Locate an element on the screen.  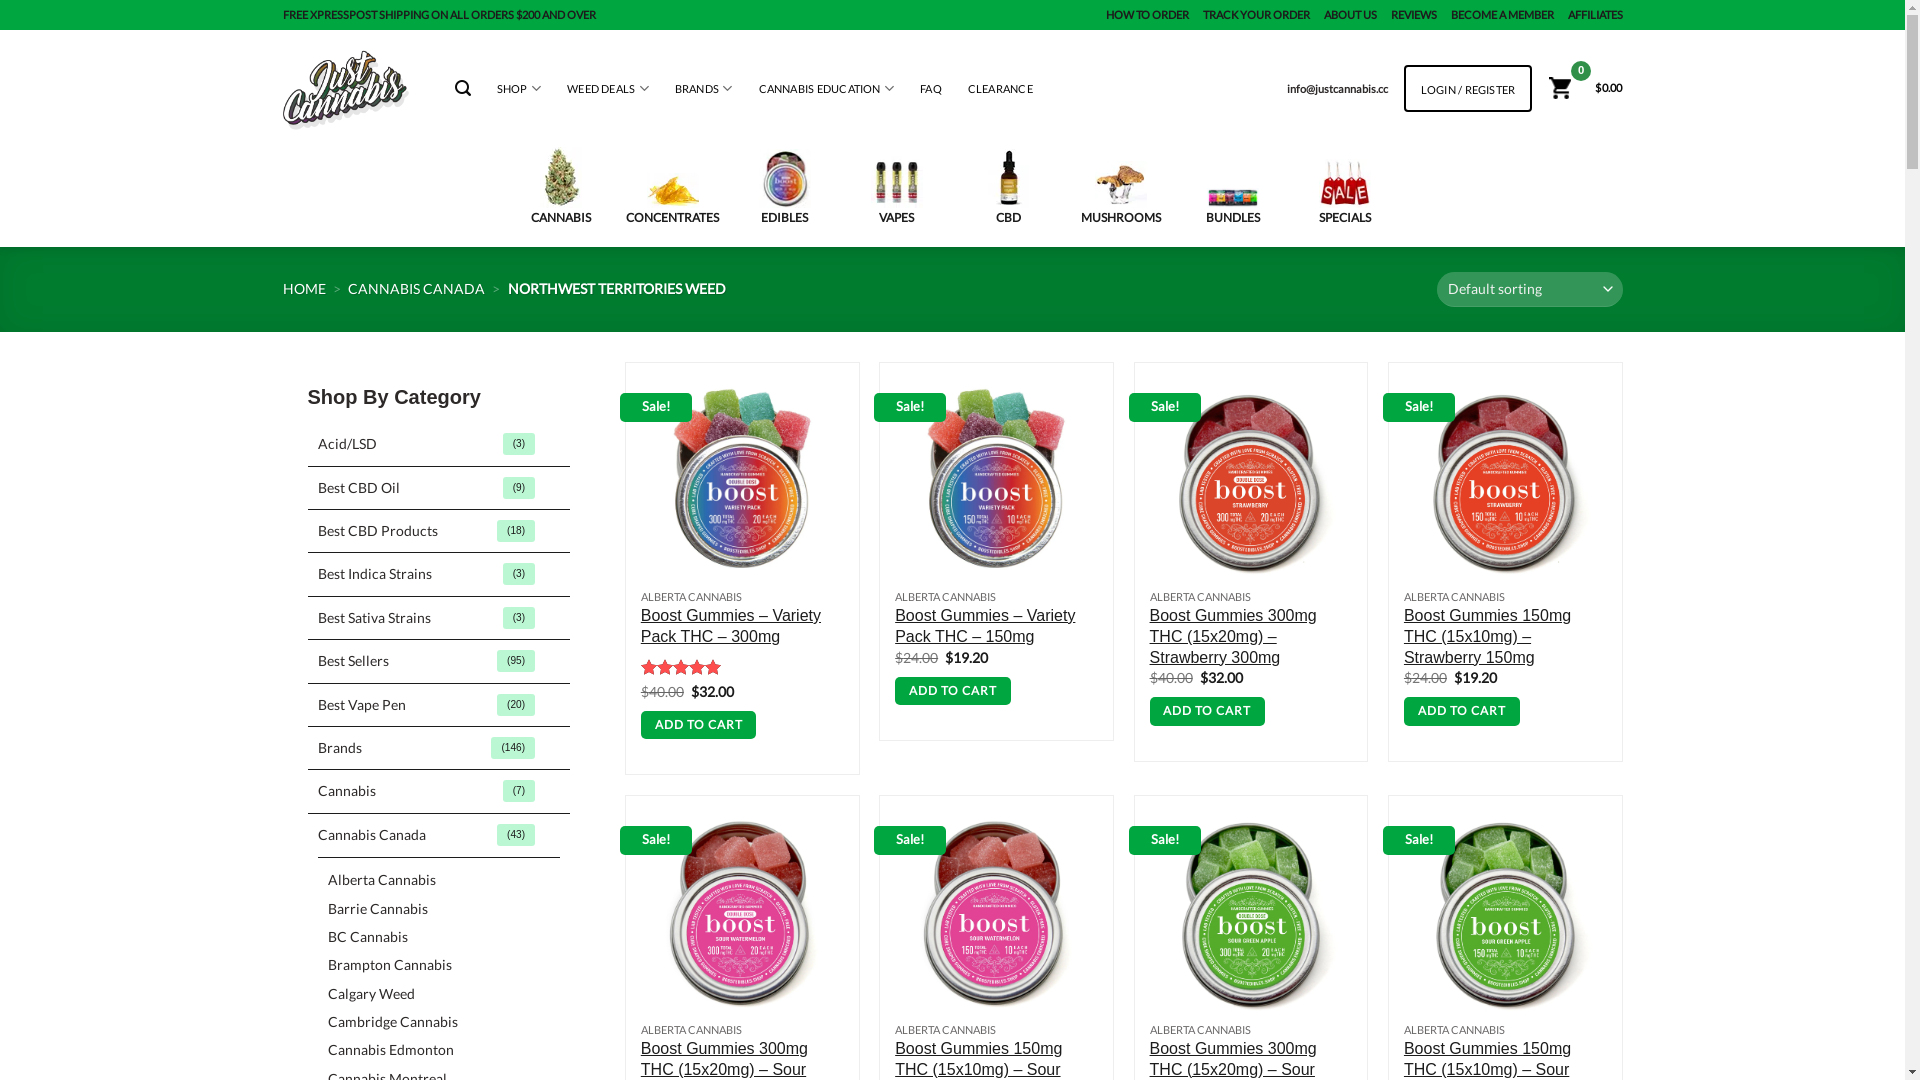
ADD TO CART is located at coordinates (699, 726).